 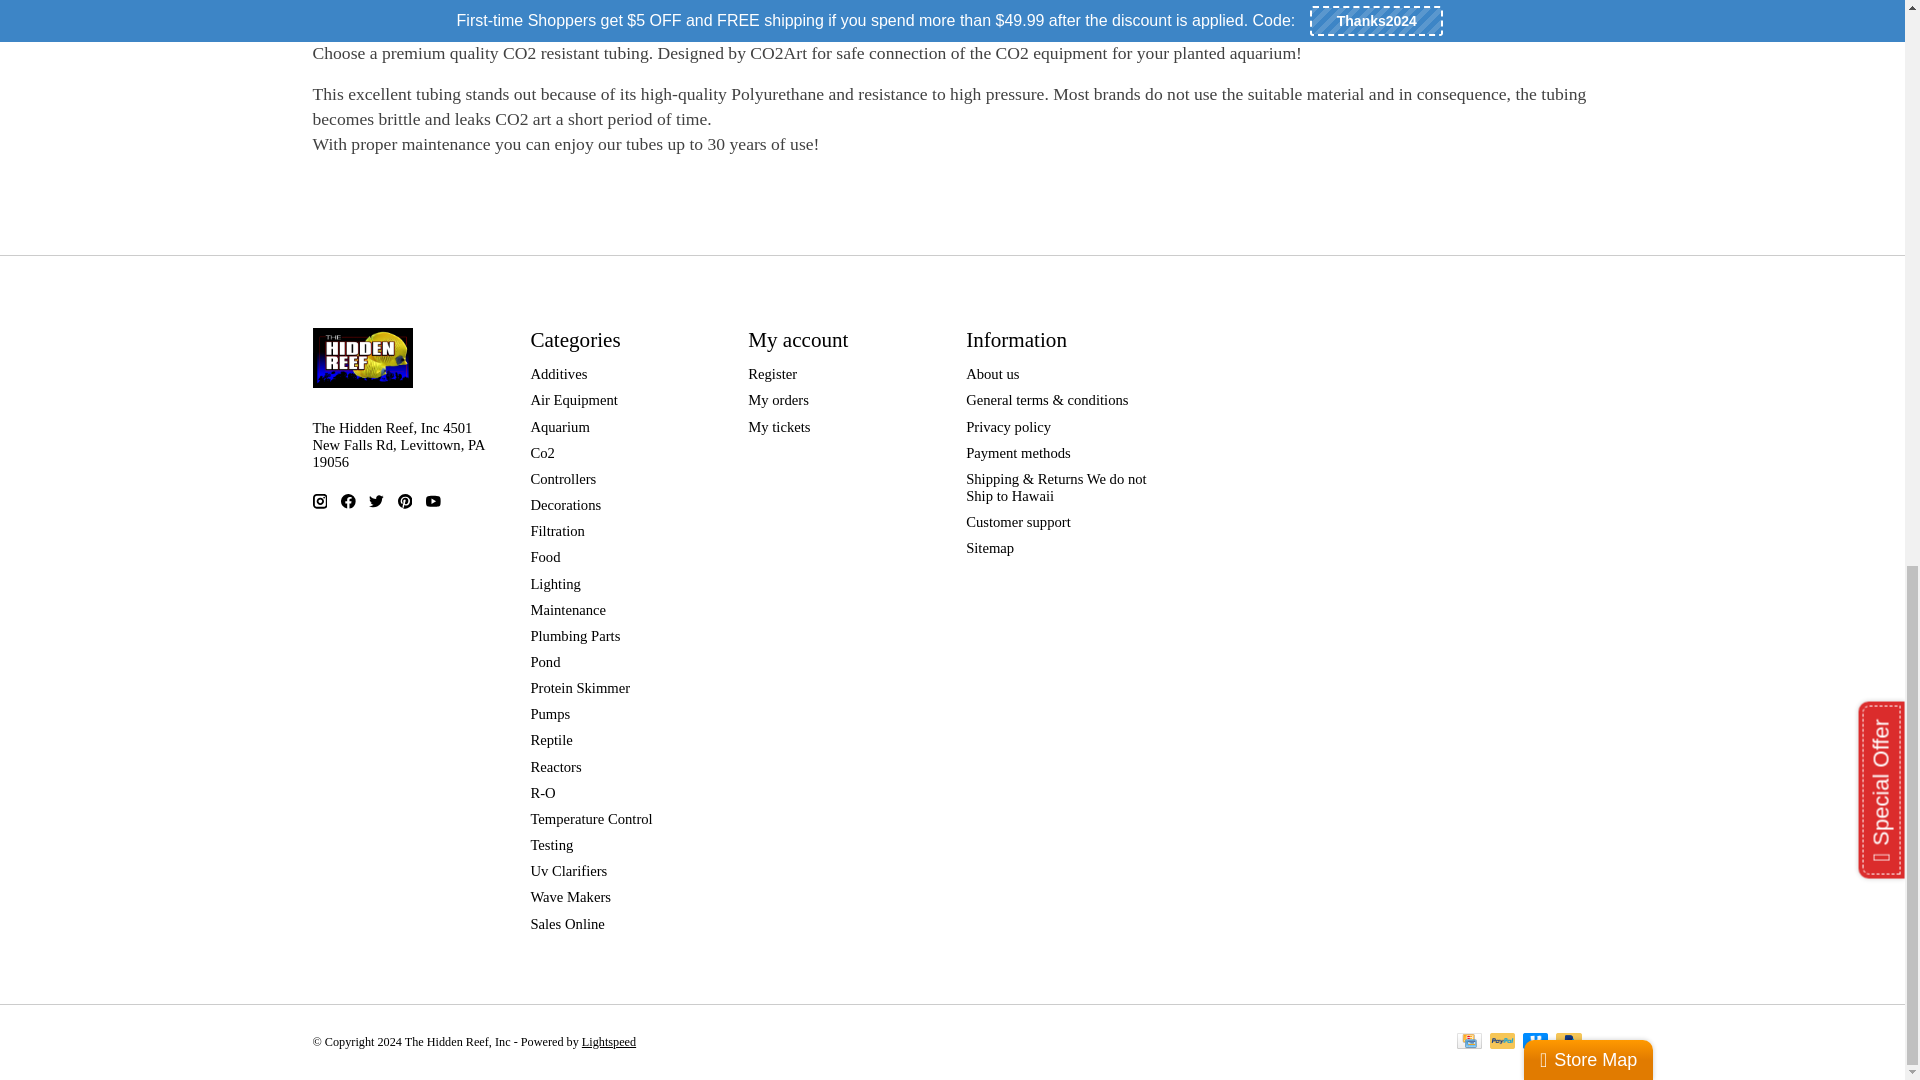 What do you see at coordinates (778, 400) in the screenshot?
I see `My orders` at bounding box center [778, 400].